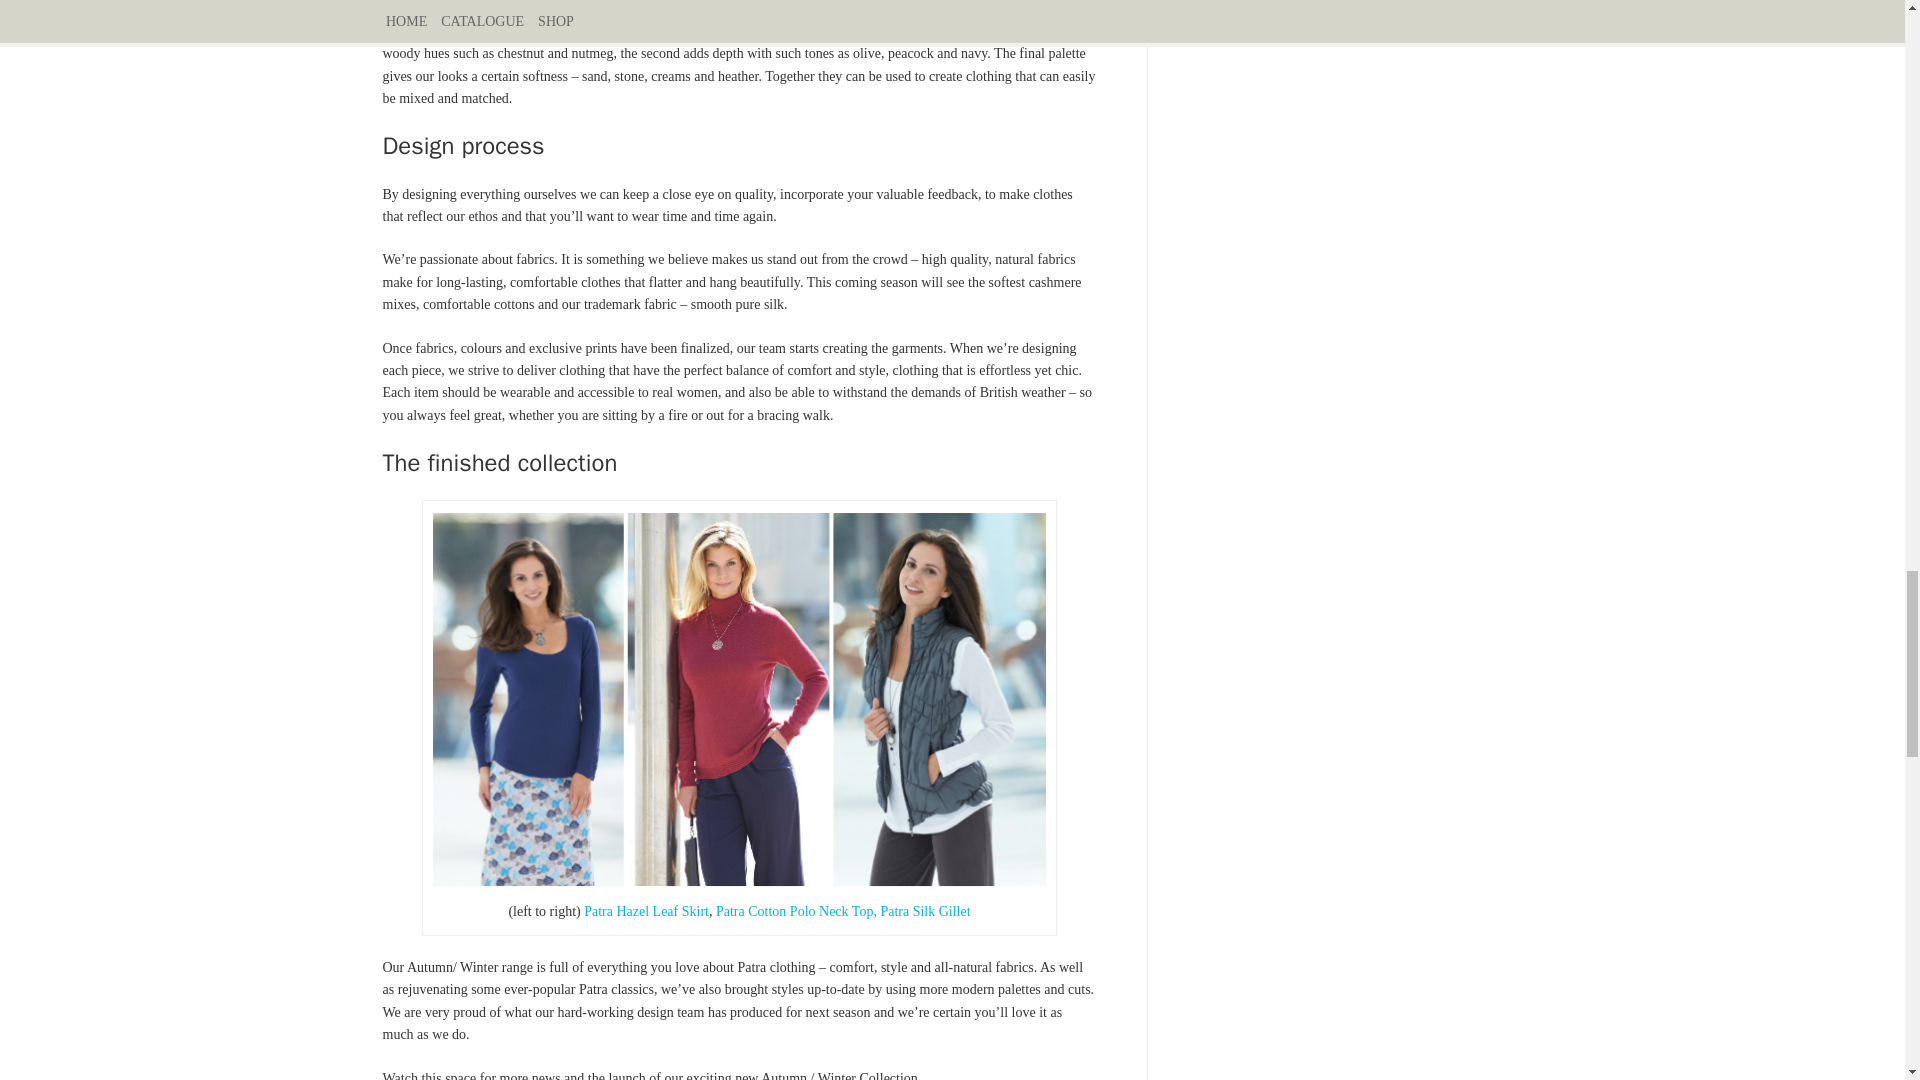  Describe the element at coordinates (924, 911) in the screenshot. I see `Patra Silk Gillet` at that location.